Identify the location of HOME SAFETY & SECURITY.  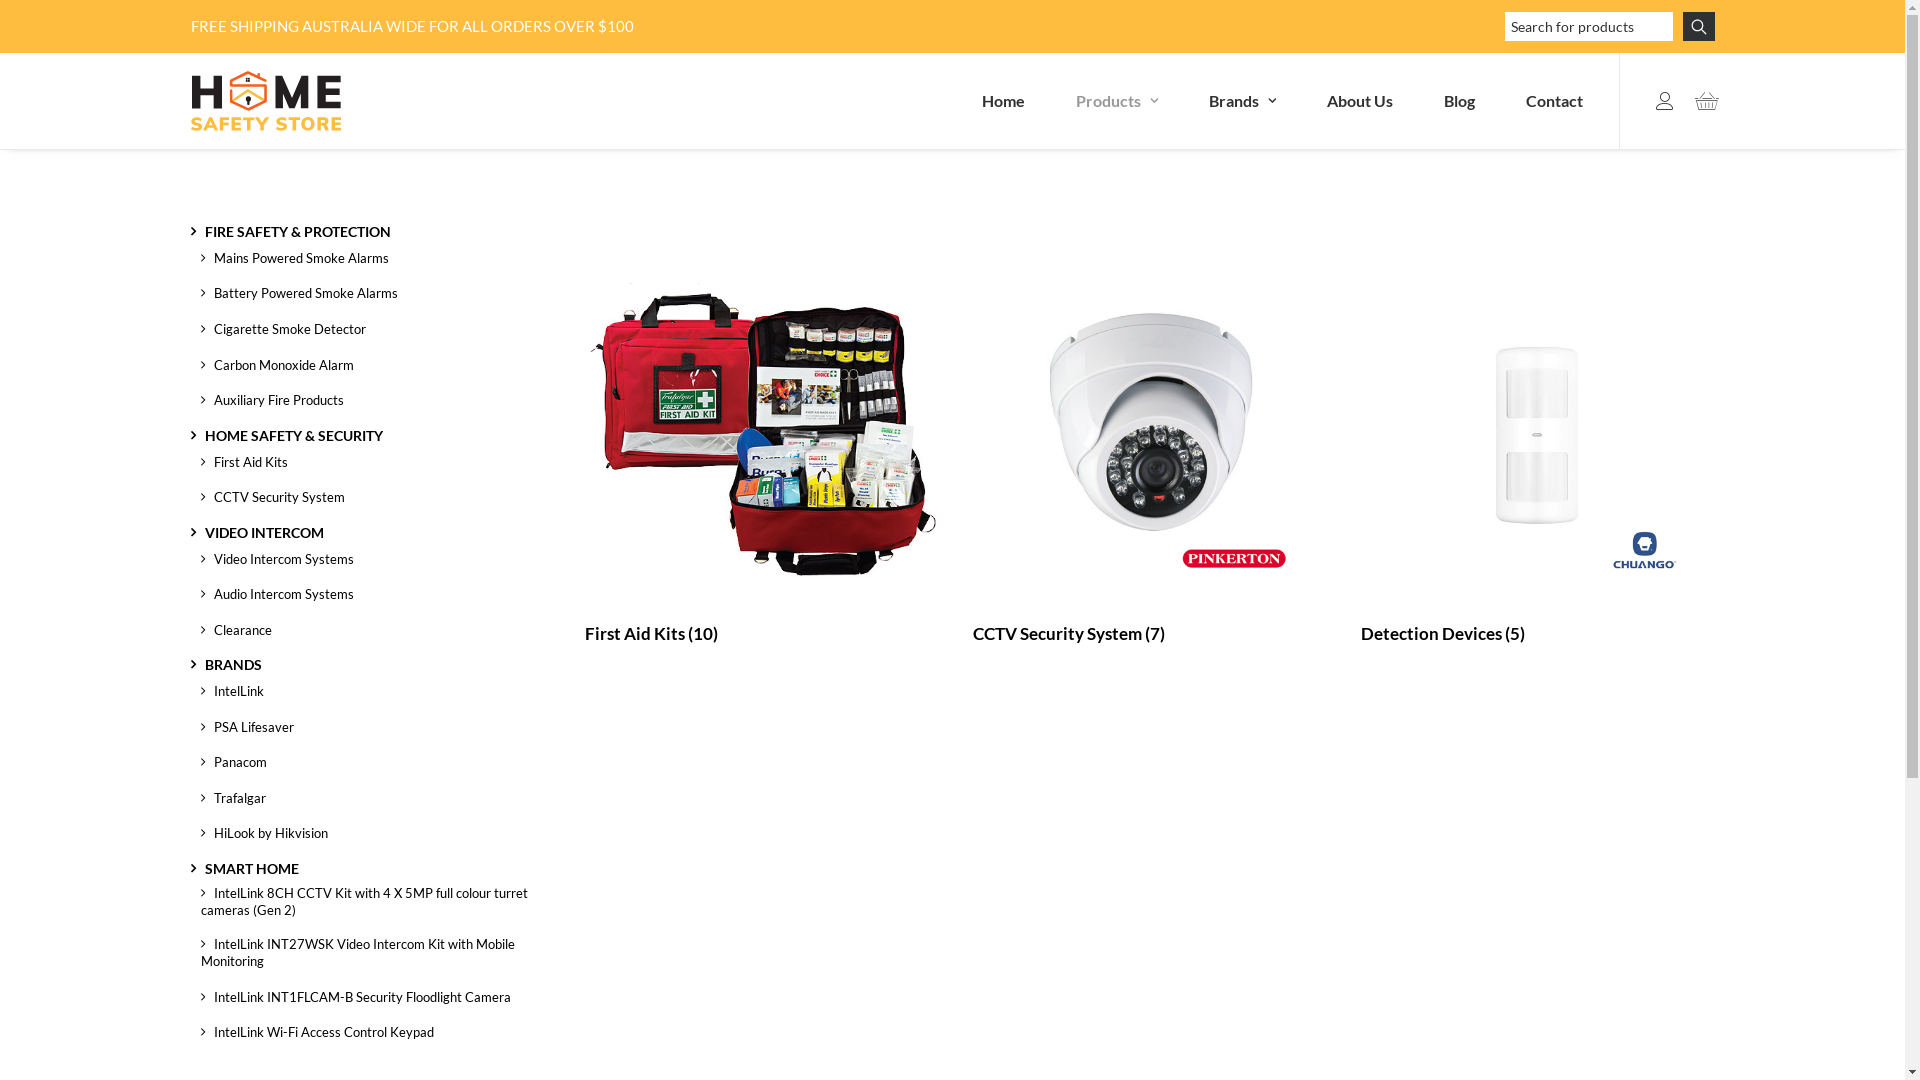
(286, 438).